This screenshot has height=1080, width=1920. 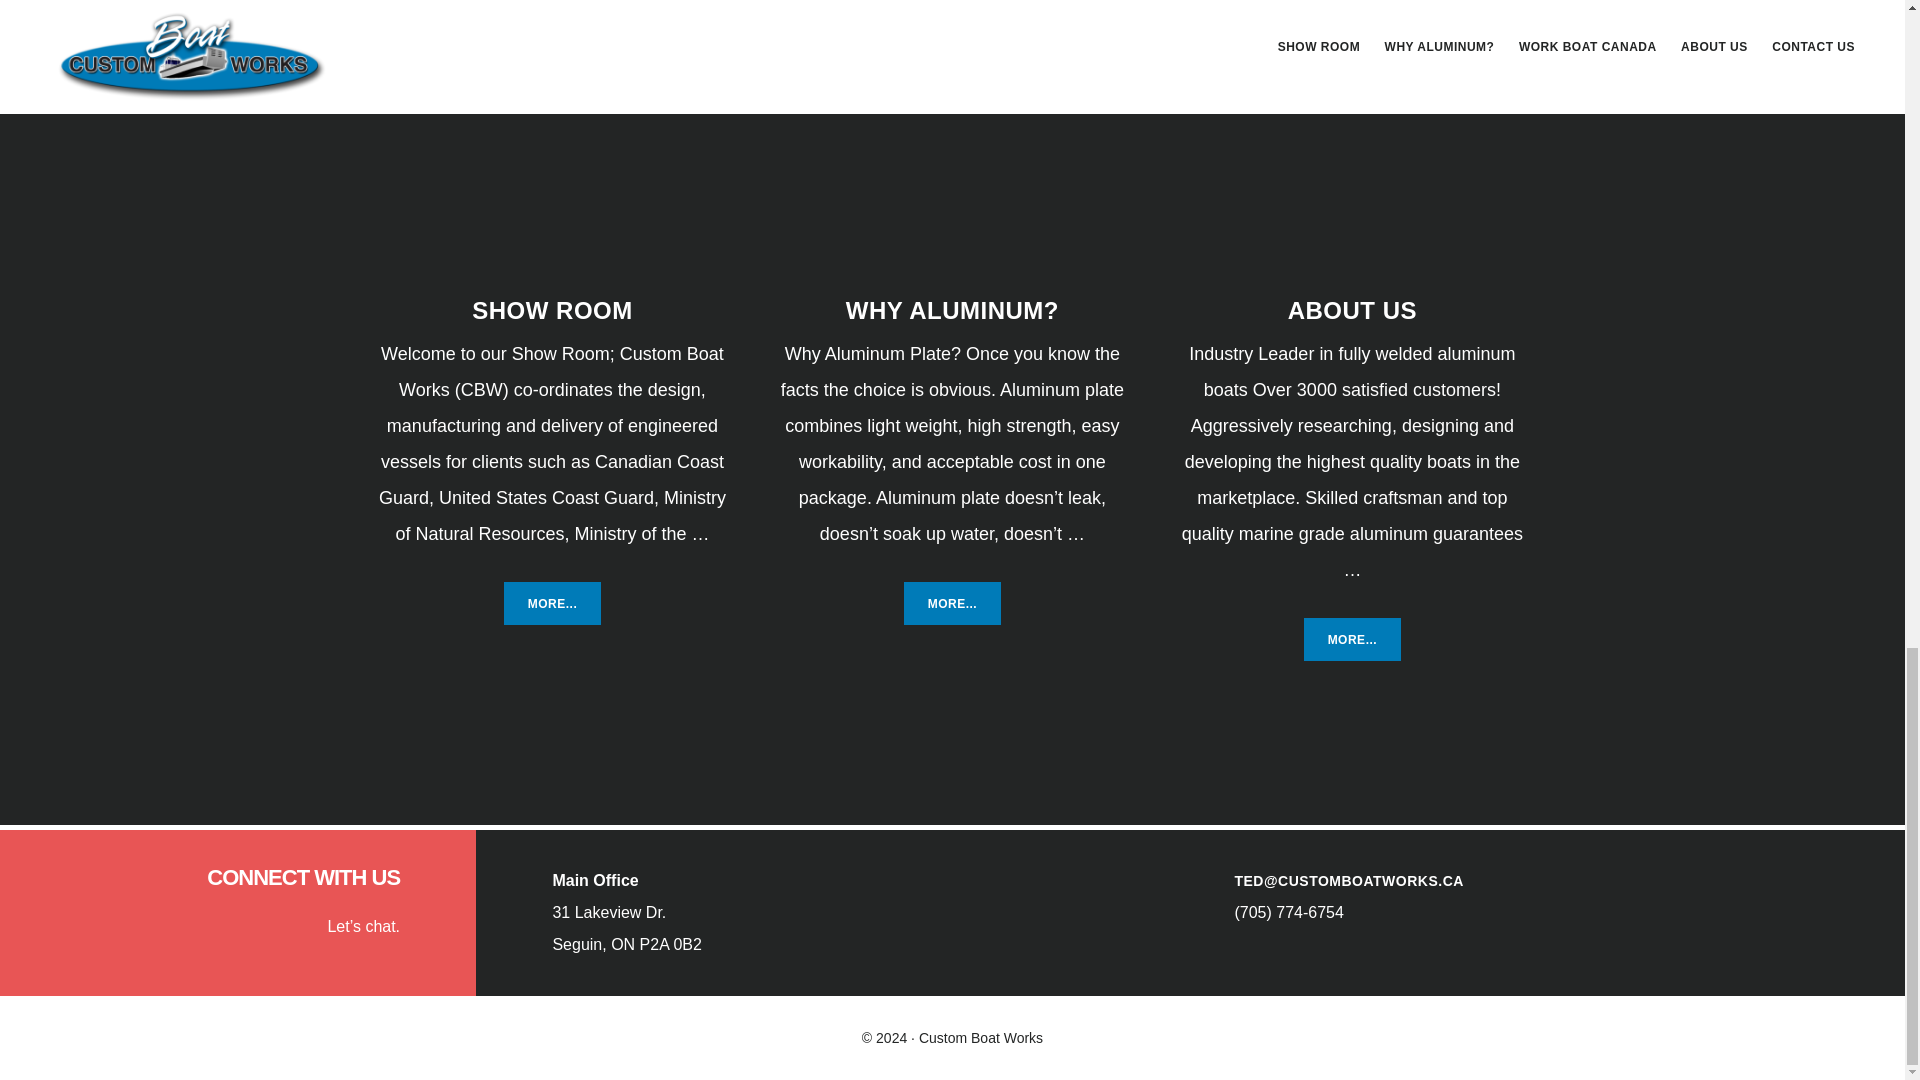 I want to click on ABOUT US, so click(x=1352, y=310).